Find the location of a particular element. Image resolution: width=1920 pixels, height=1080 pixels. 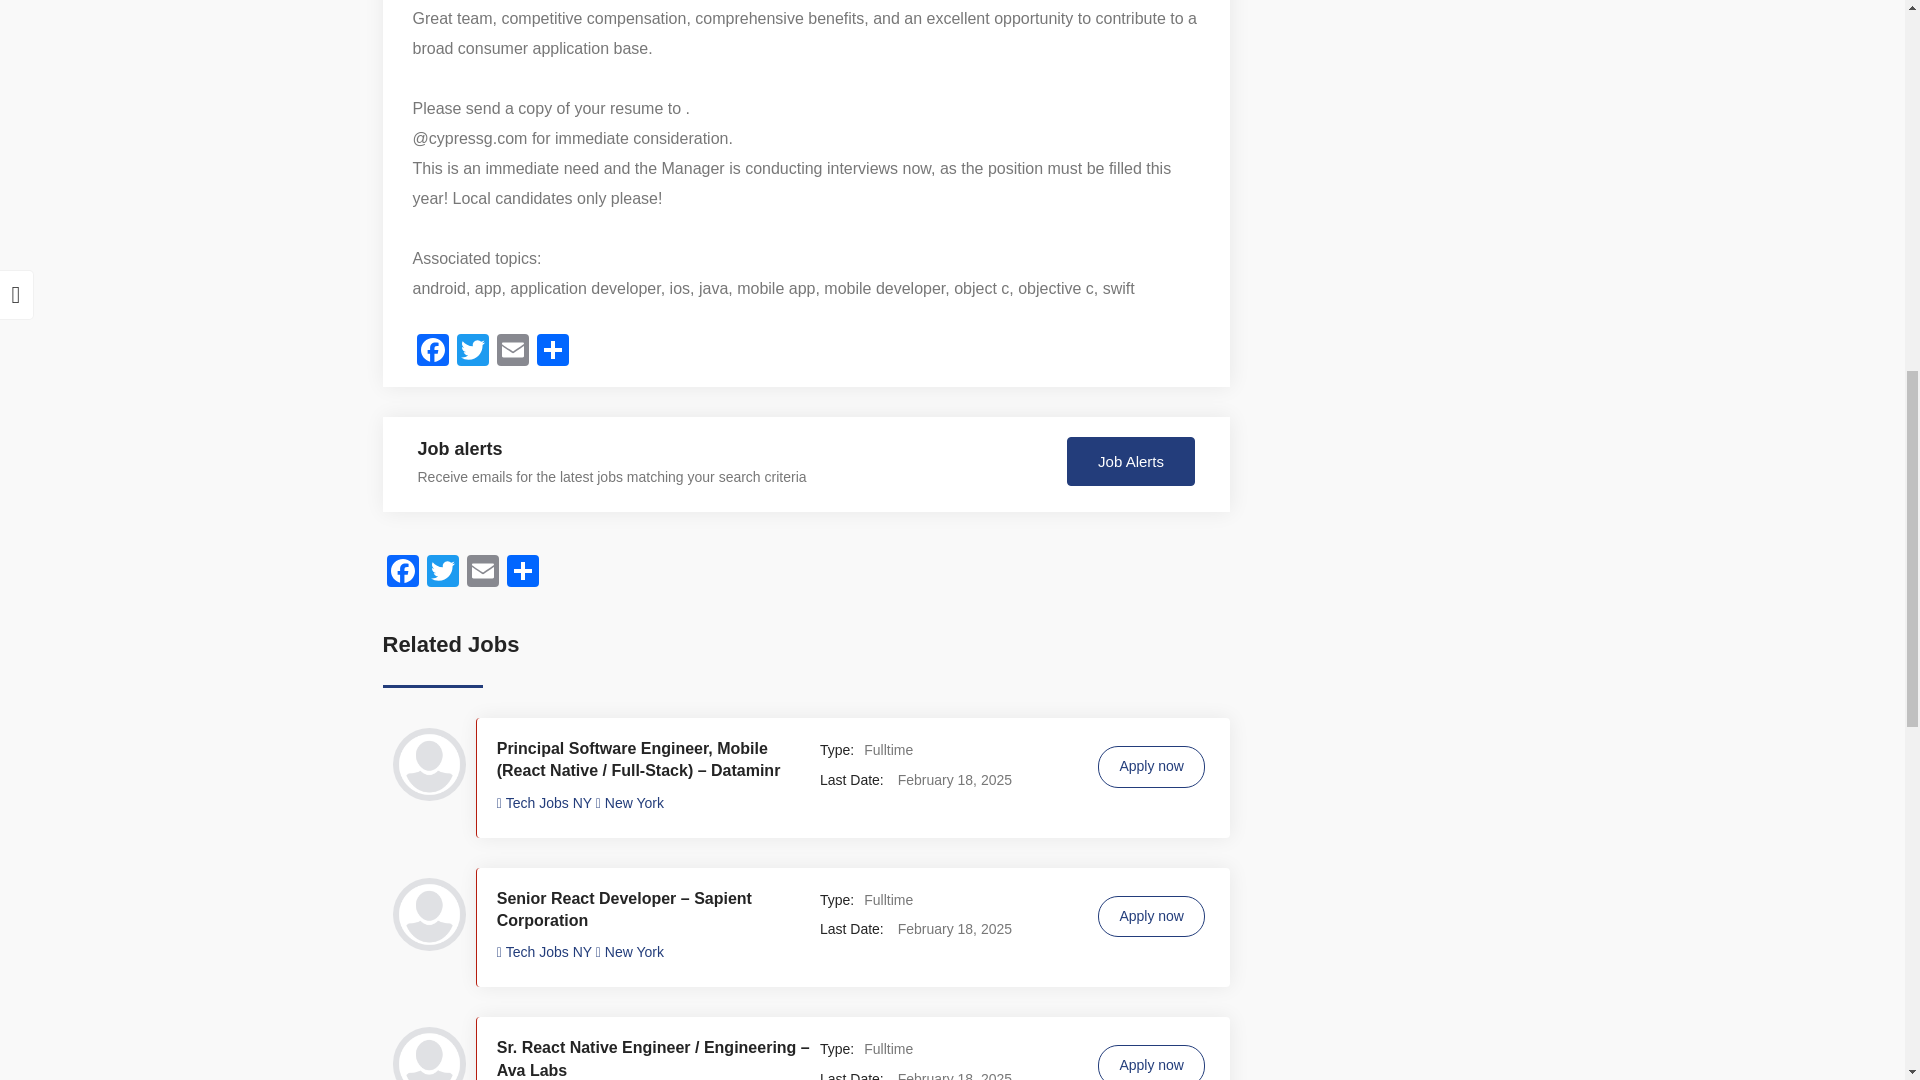

Job Alerts is located at coordinates (1130, 462).